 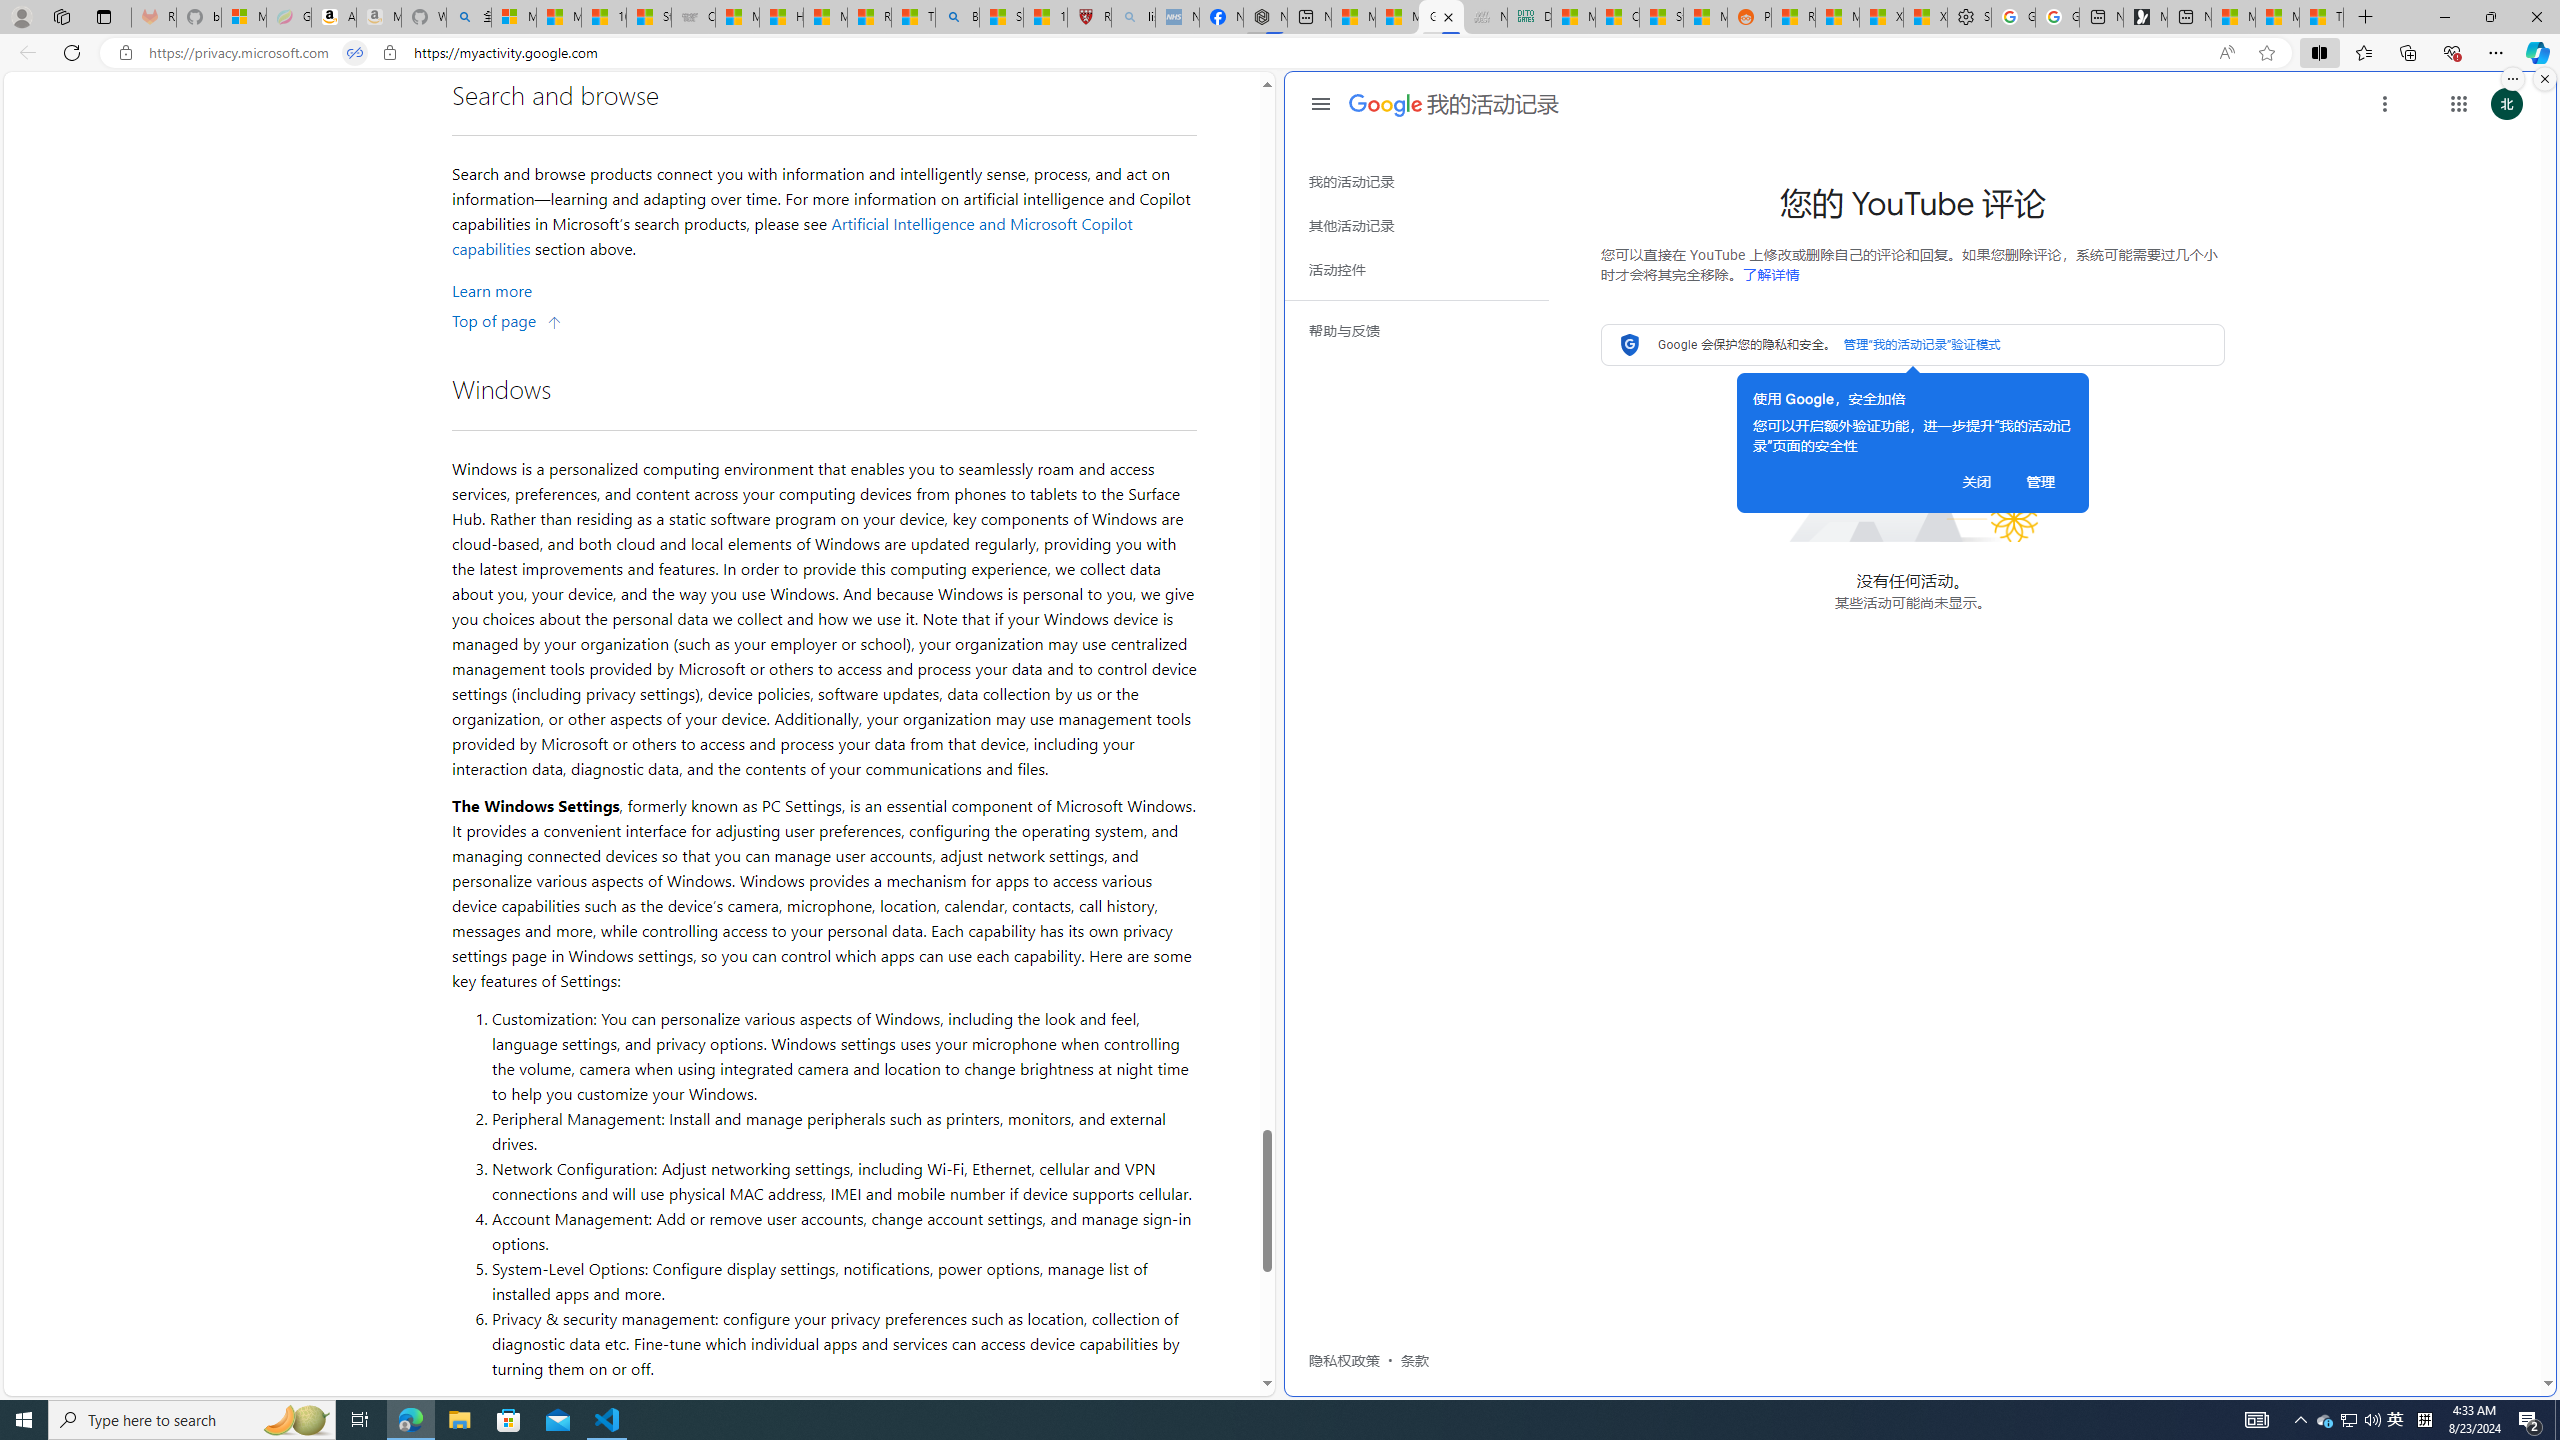 What do you see at coordinates (2536, 17) in the screenshot?
I see `Close` at bounding box center [2536, 17].